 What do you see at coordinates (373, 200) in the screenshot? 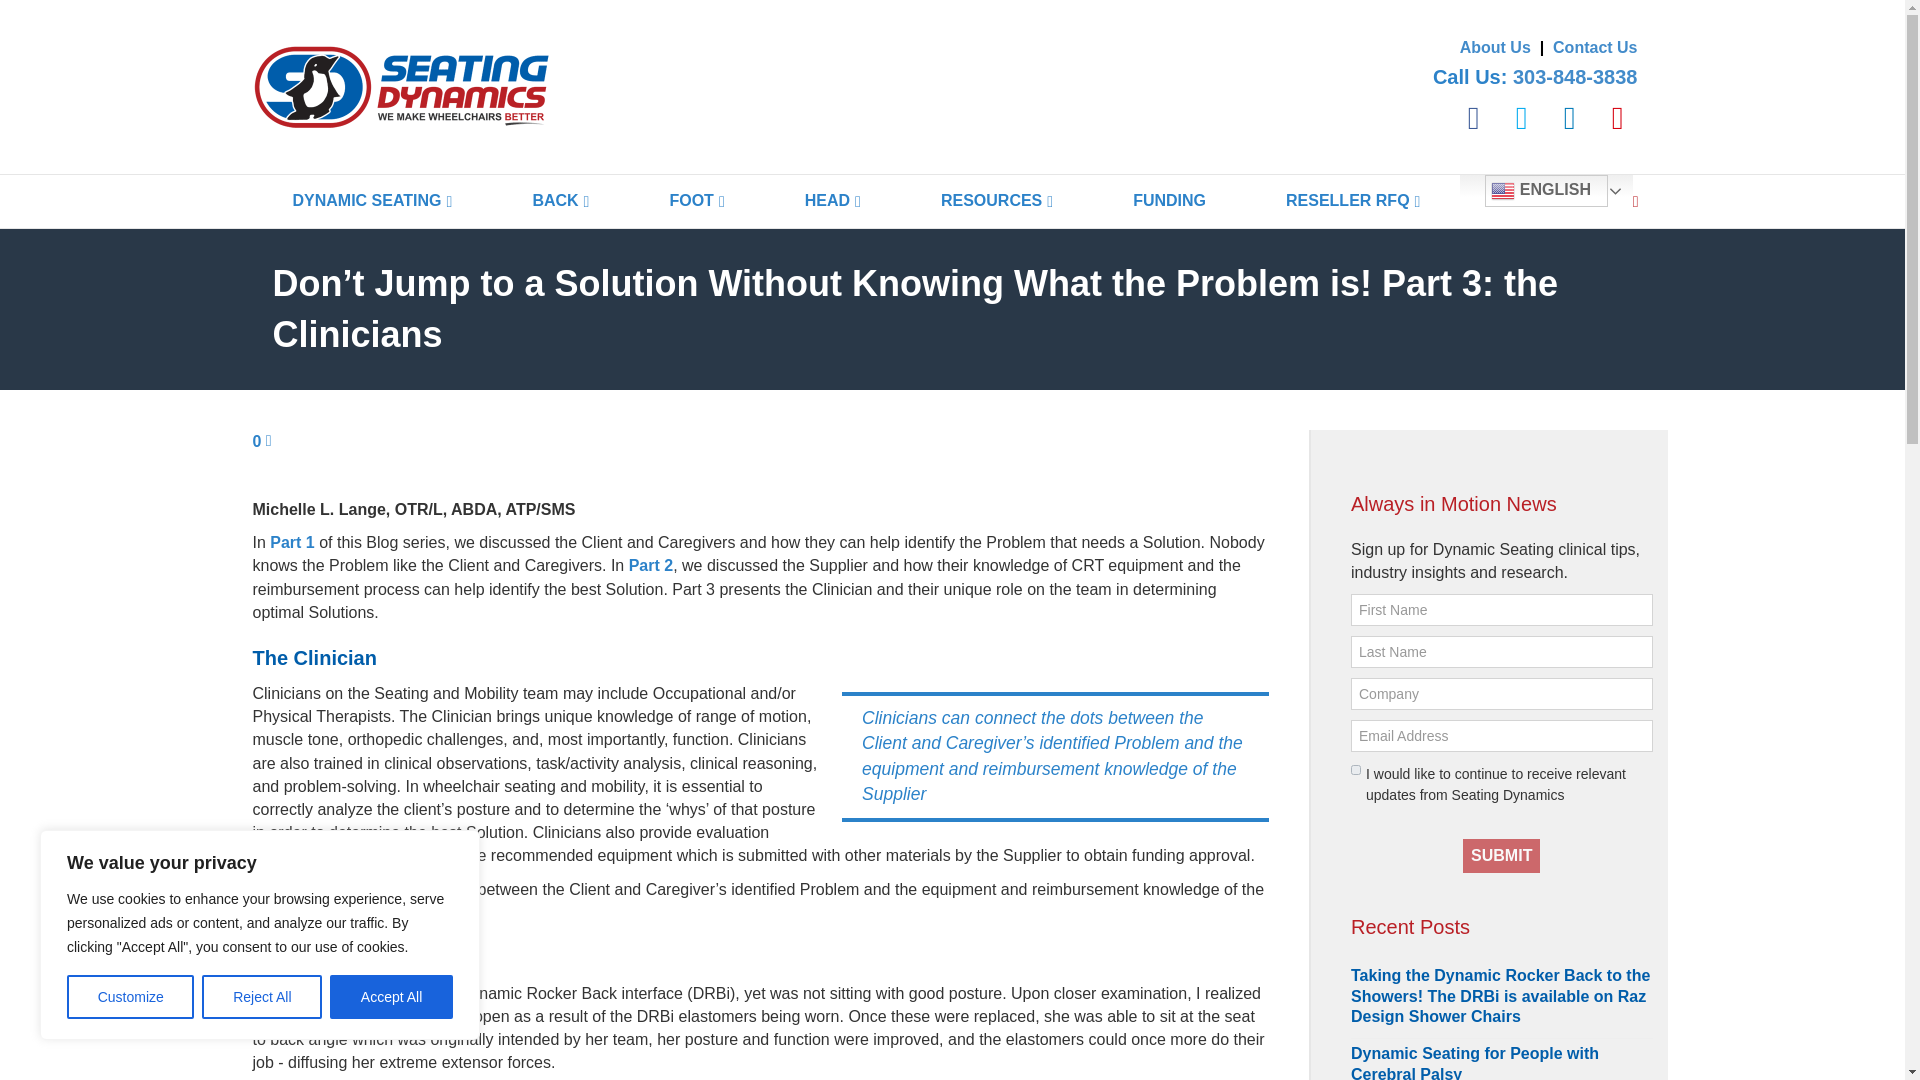
I see `DYNAMIC SEATING` at bounding box center [373, 200].